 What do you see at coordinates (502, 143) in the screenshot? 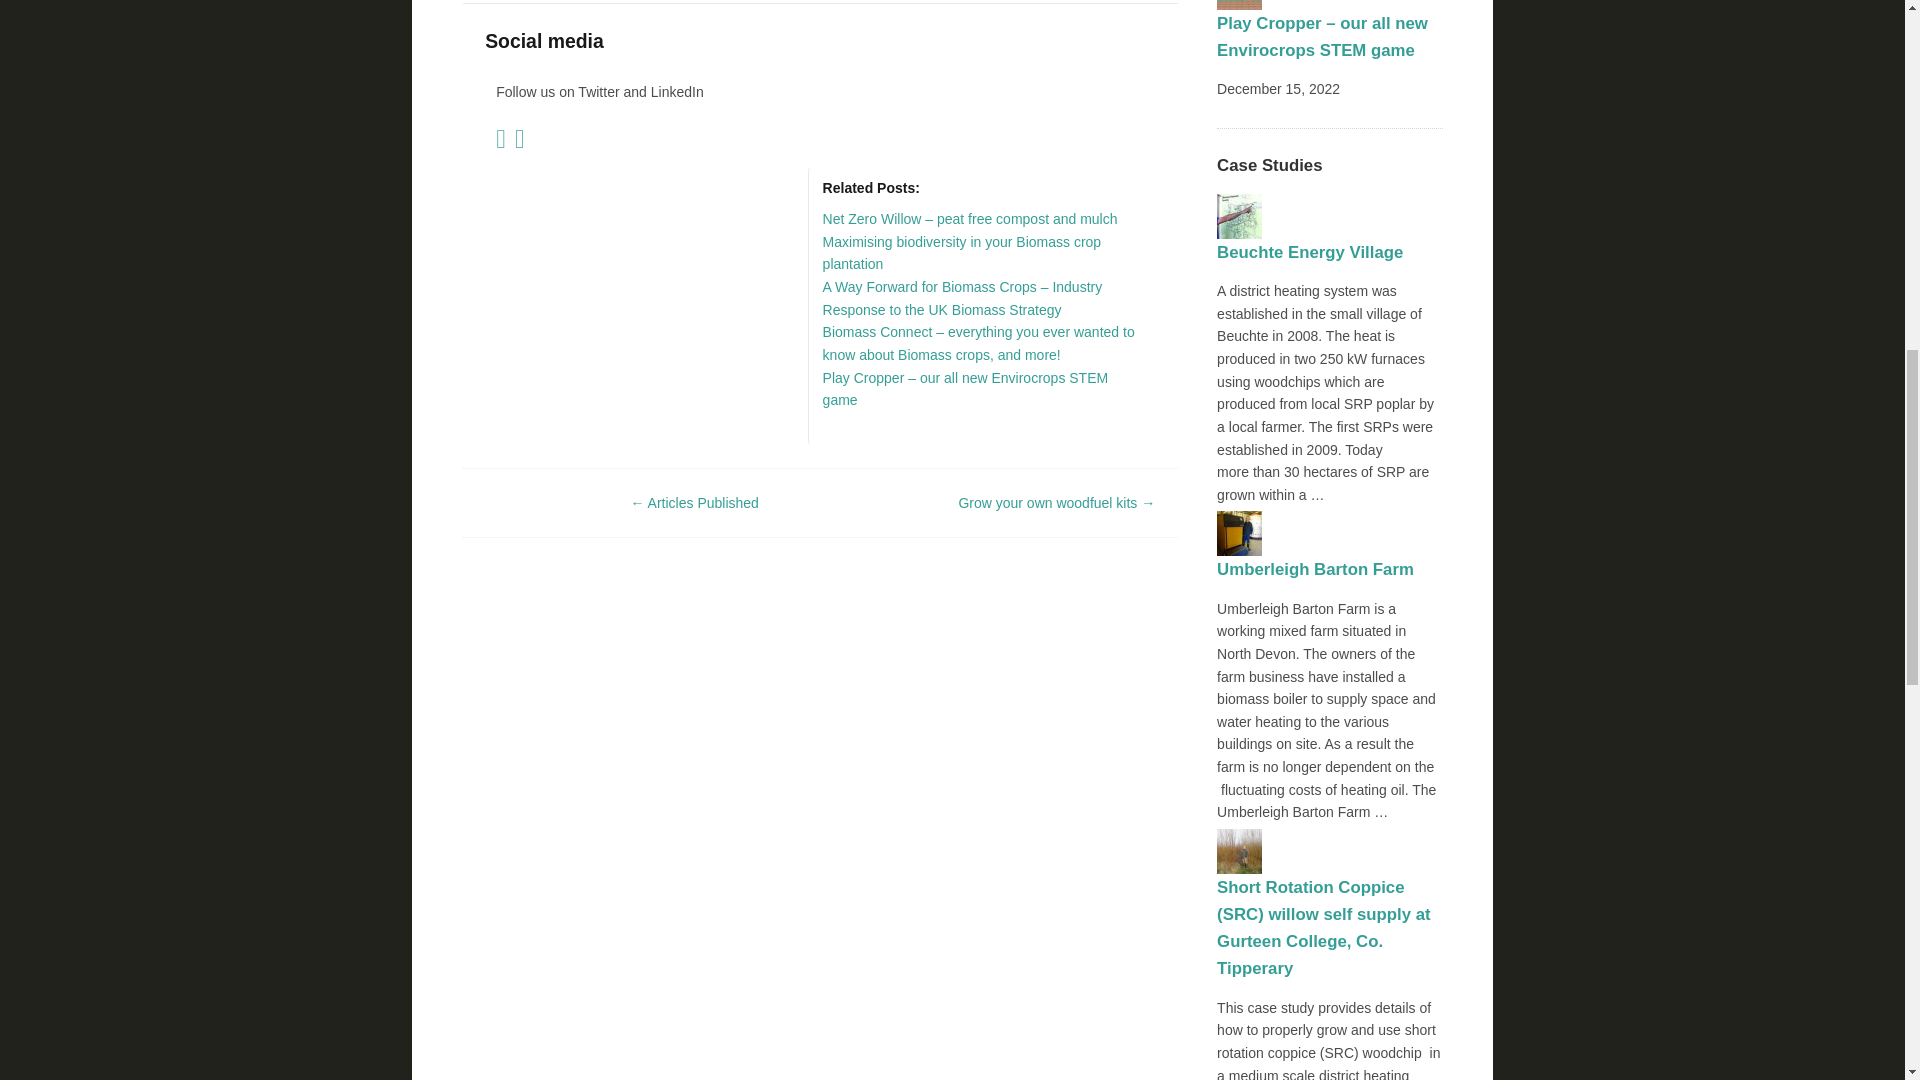
I see `Twitter` at bounding box center [502, 143].